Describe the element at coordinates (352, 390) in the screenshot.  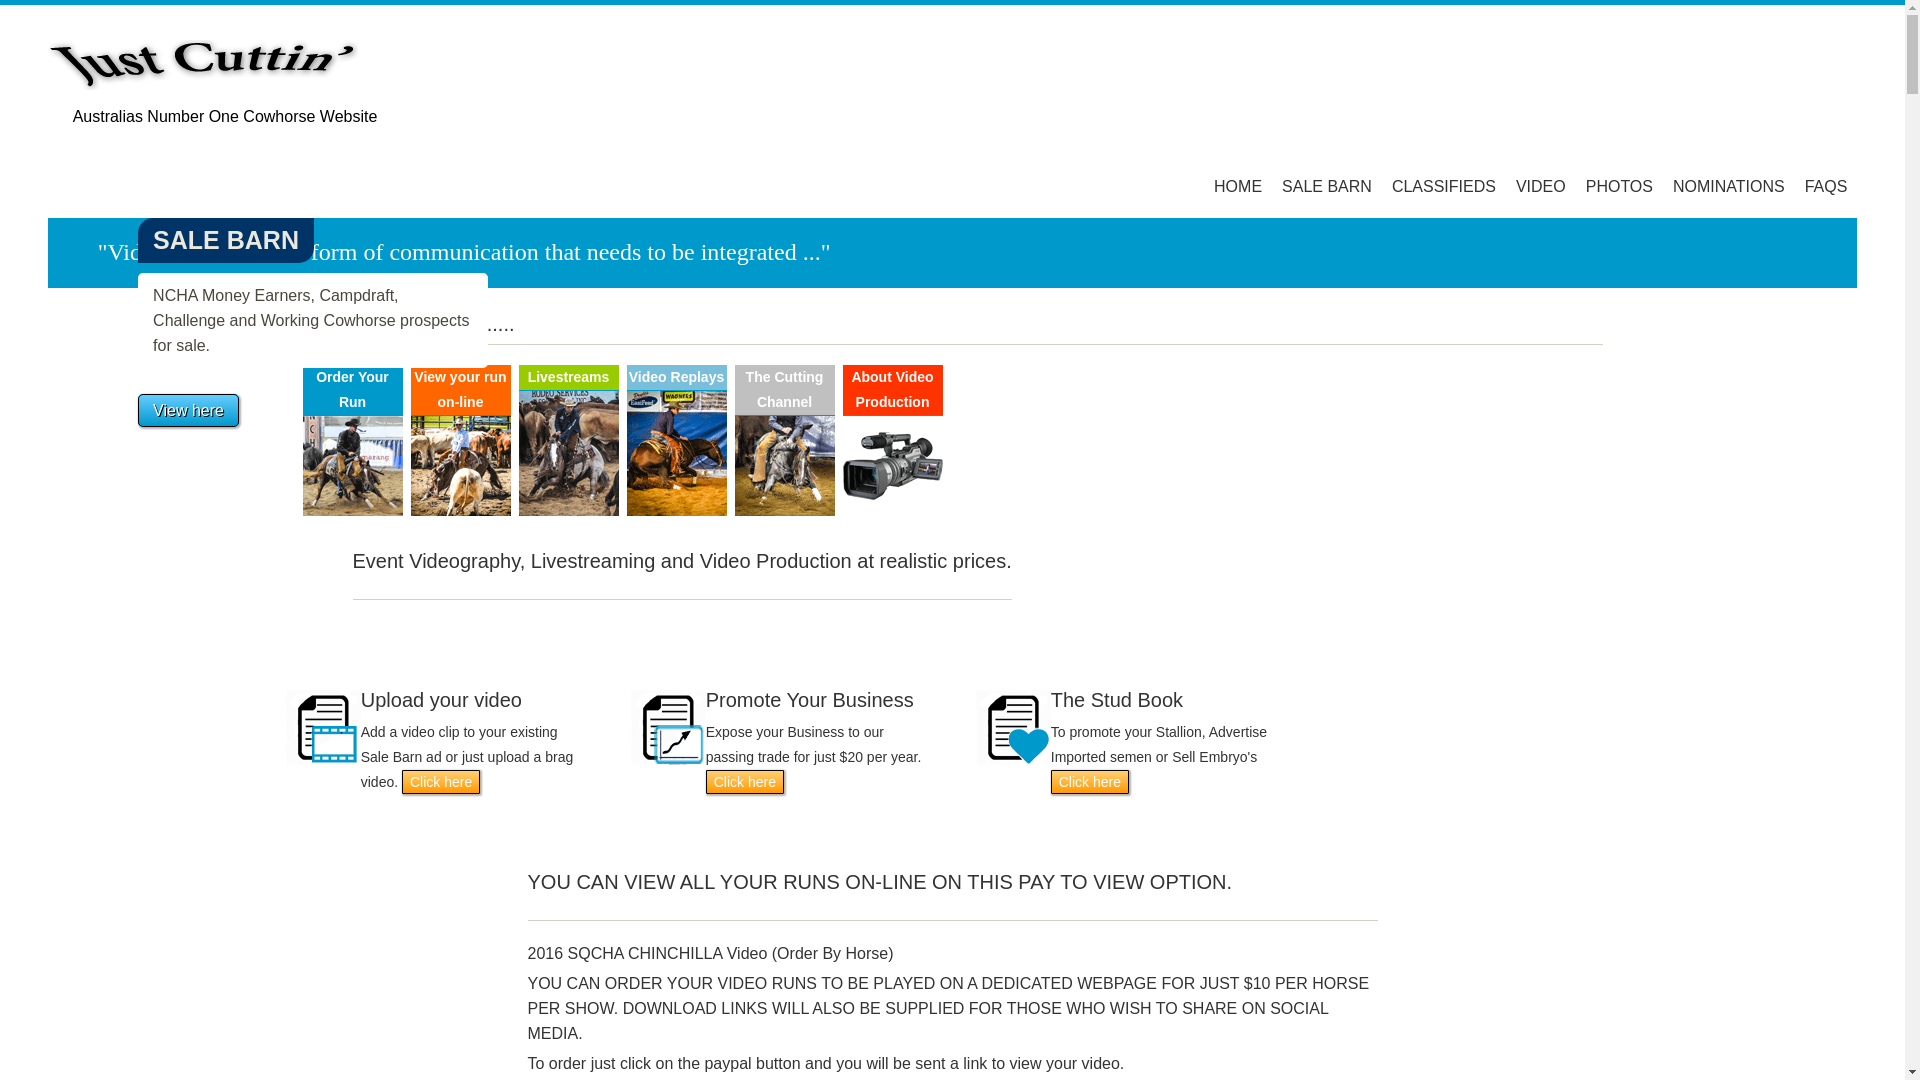
I see `Order Your Run` at that location.